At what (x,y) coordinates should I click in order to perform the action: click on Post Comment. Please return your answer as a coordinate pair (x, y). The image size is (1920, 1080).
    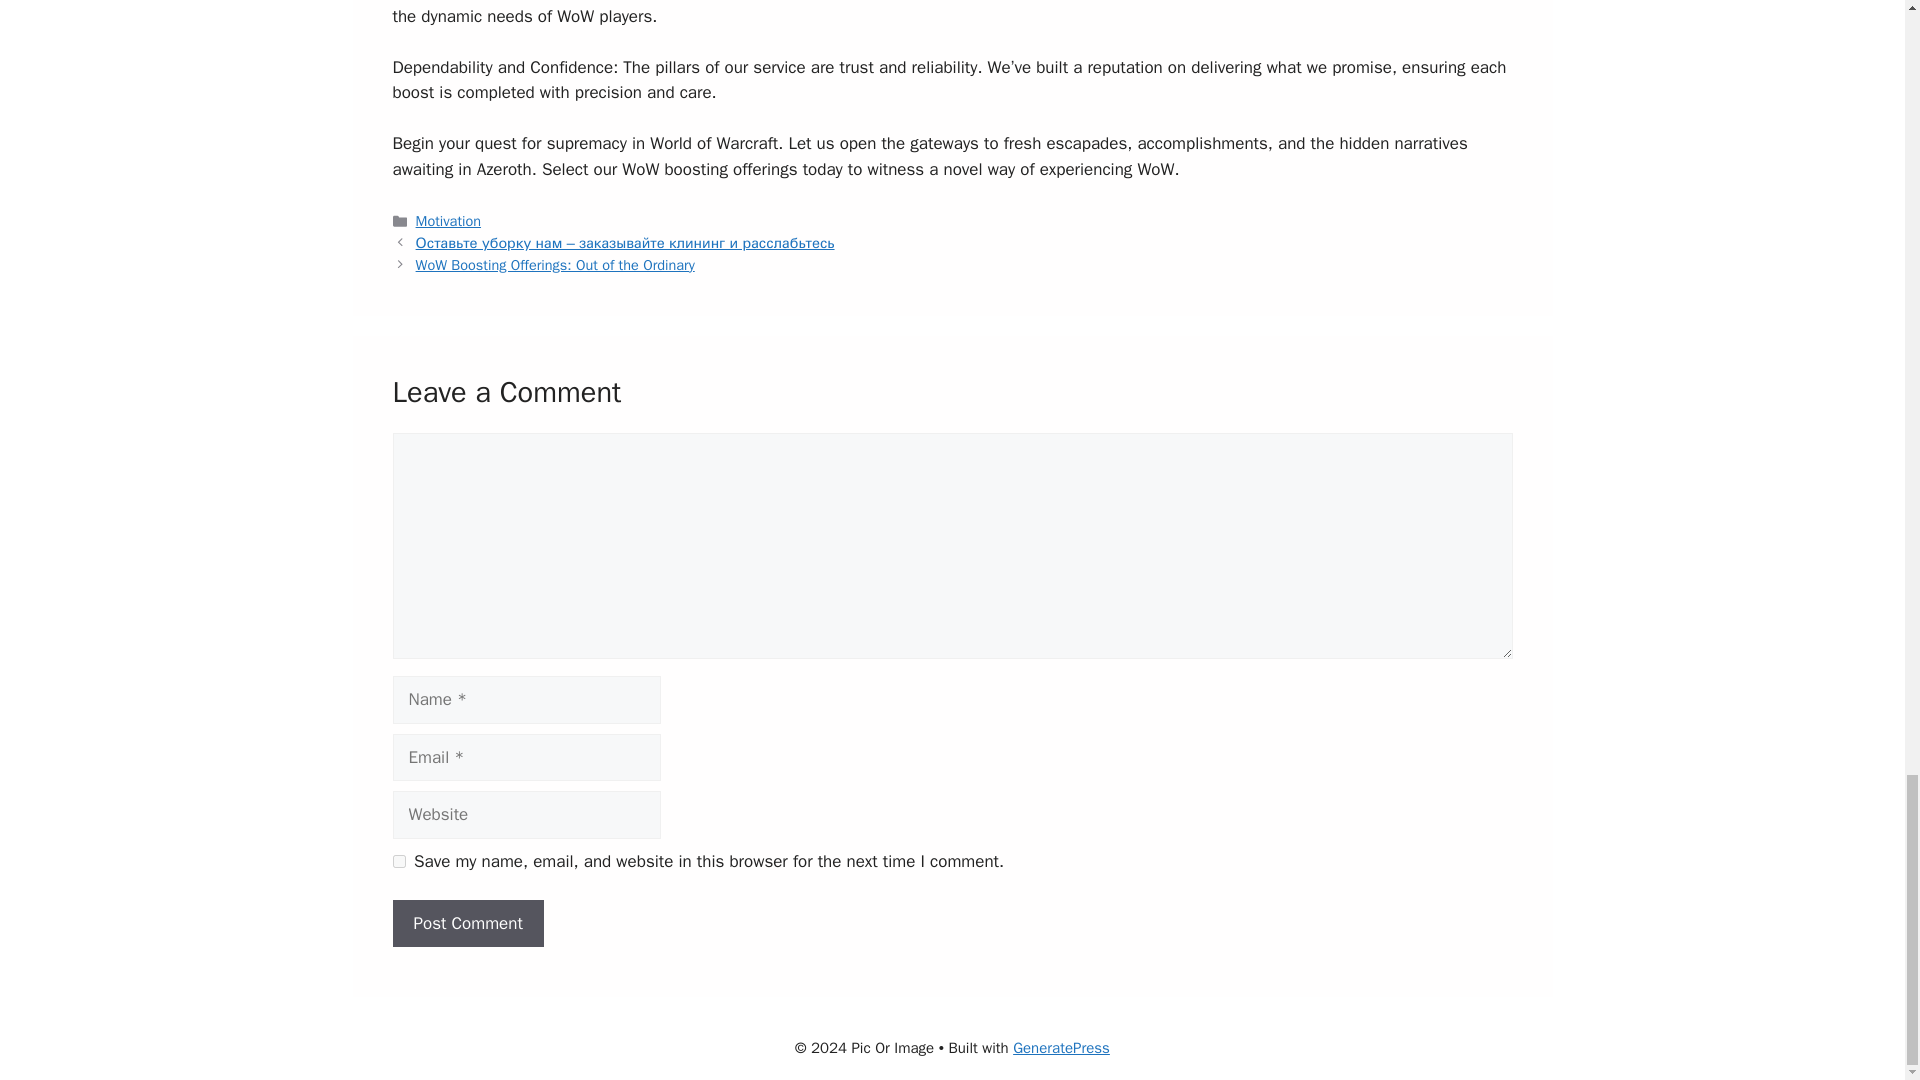
    Looking at the image, I should click on (467, 924).